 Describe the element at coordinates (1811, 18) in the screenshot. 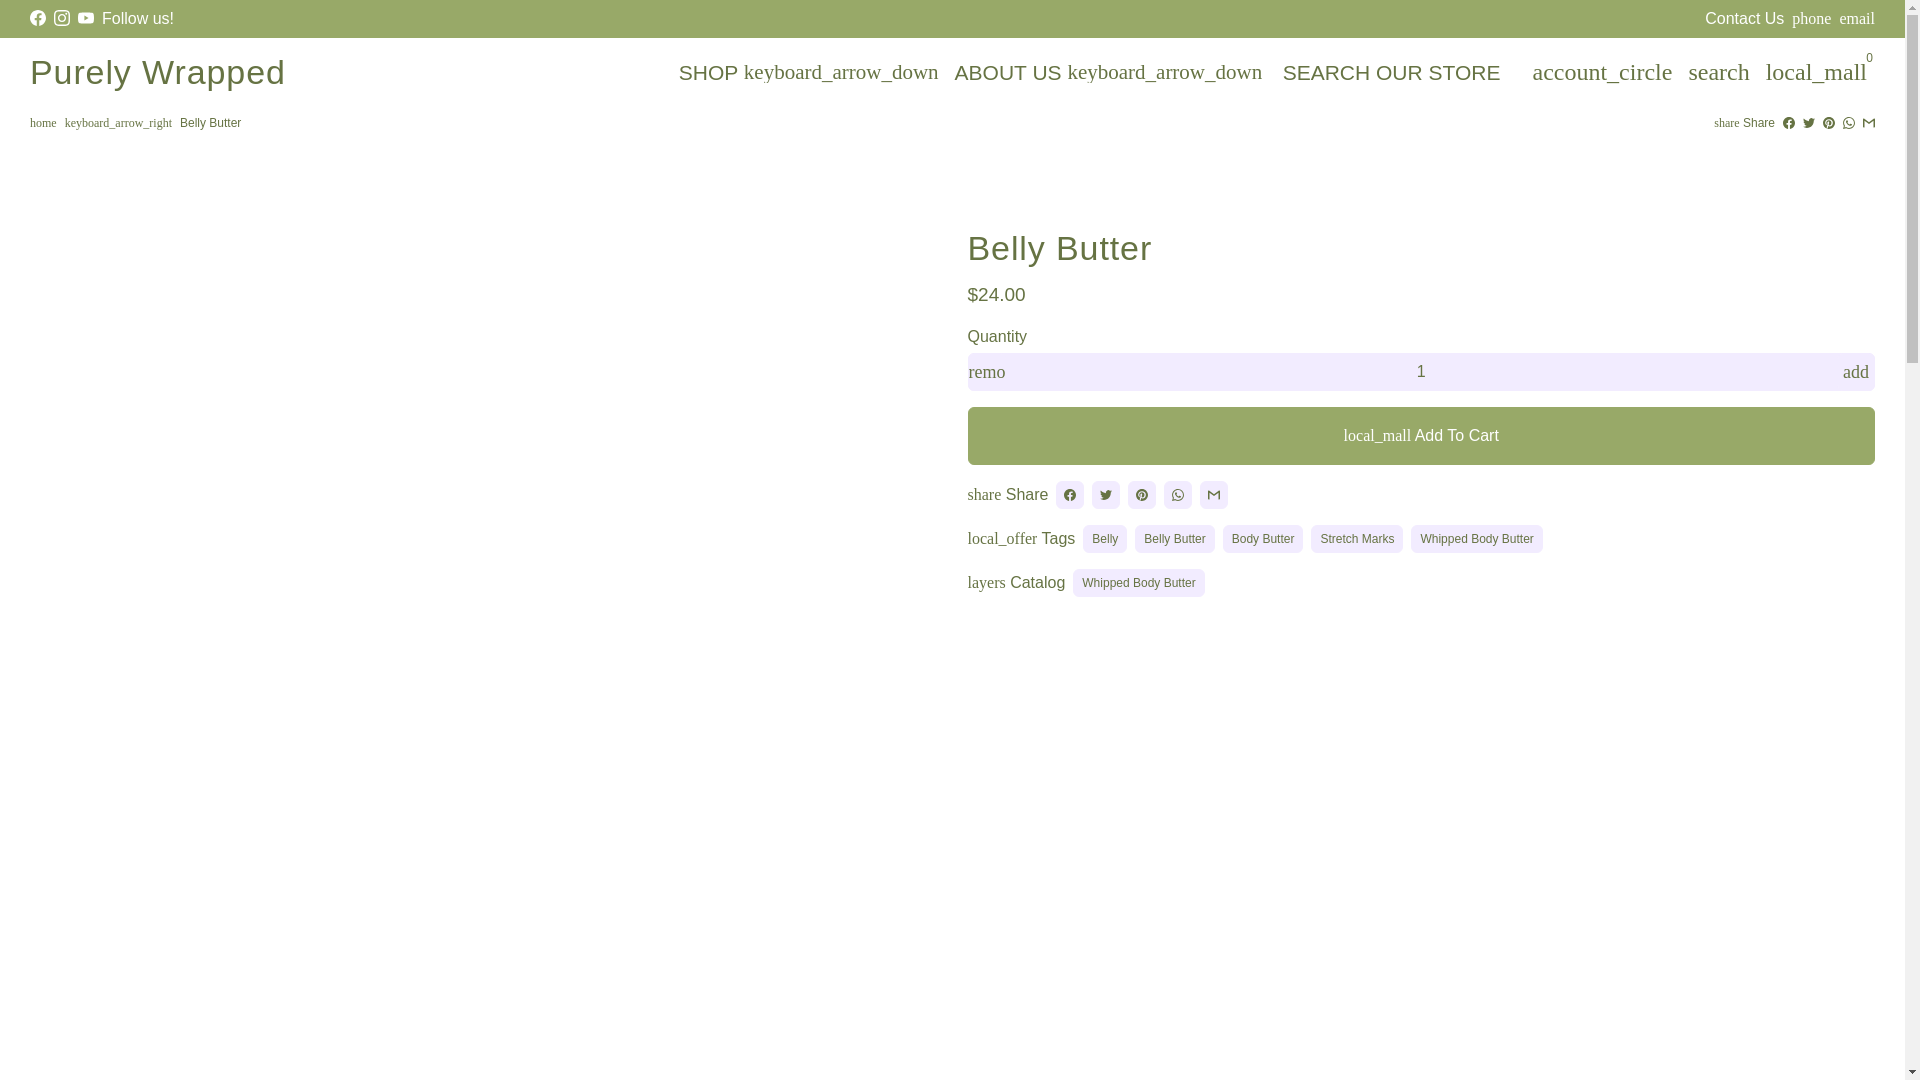

I see `phone` at that location.